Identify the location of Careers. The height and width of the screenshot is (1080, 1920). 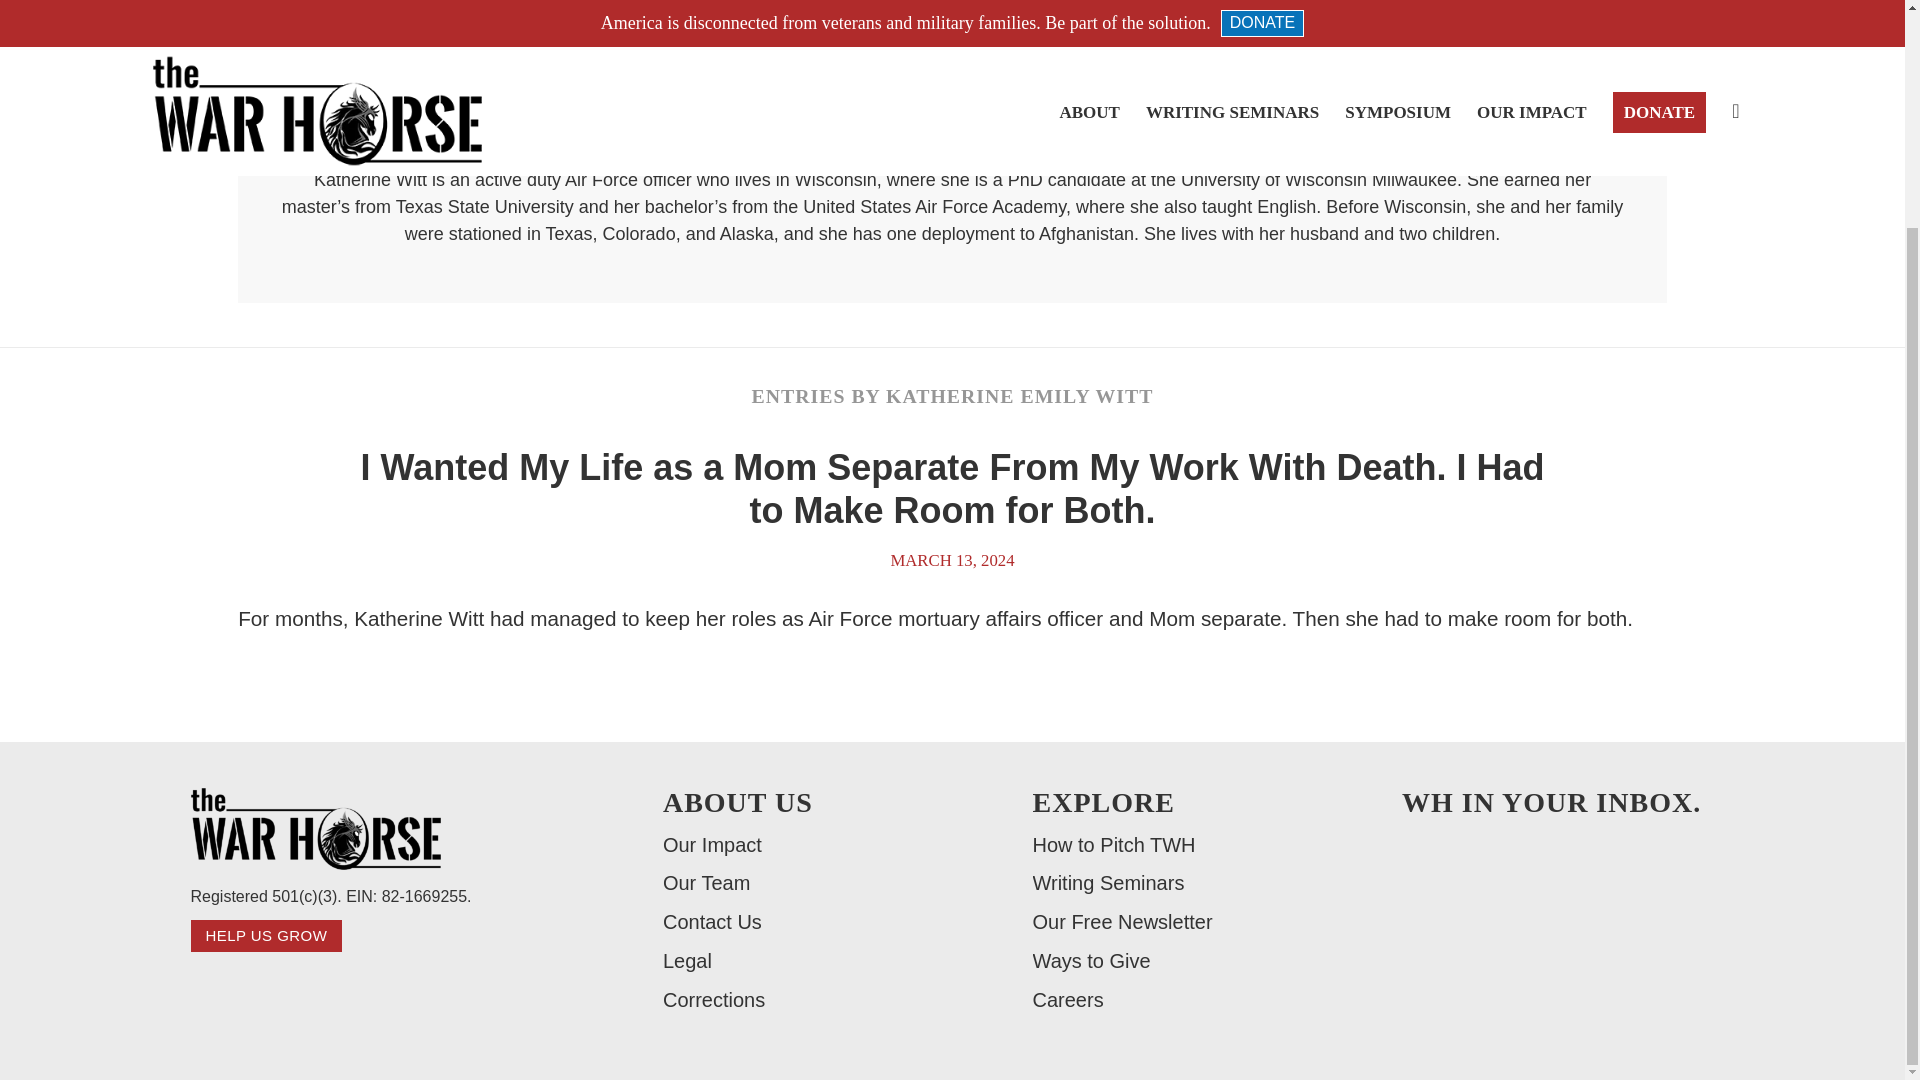
(1170, 1000).